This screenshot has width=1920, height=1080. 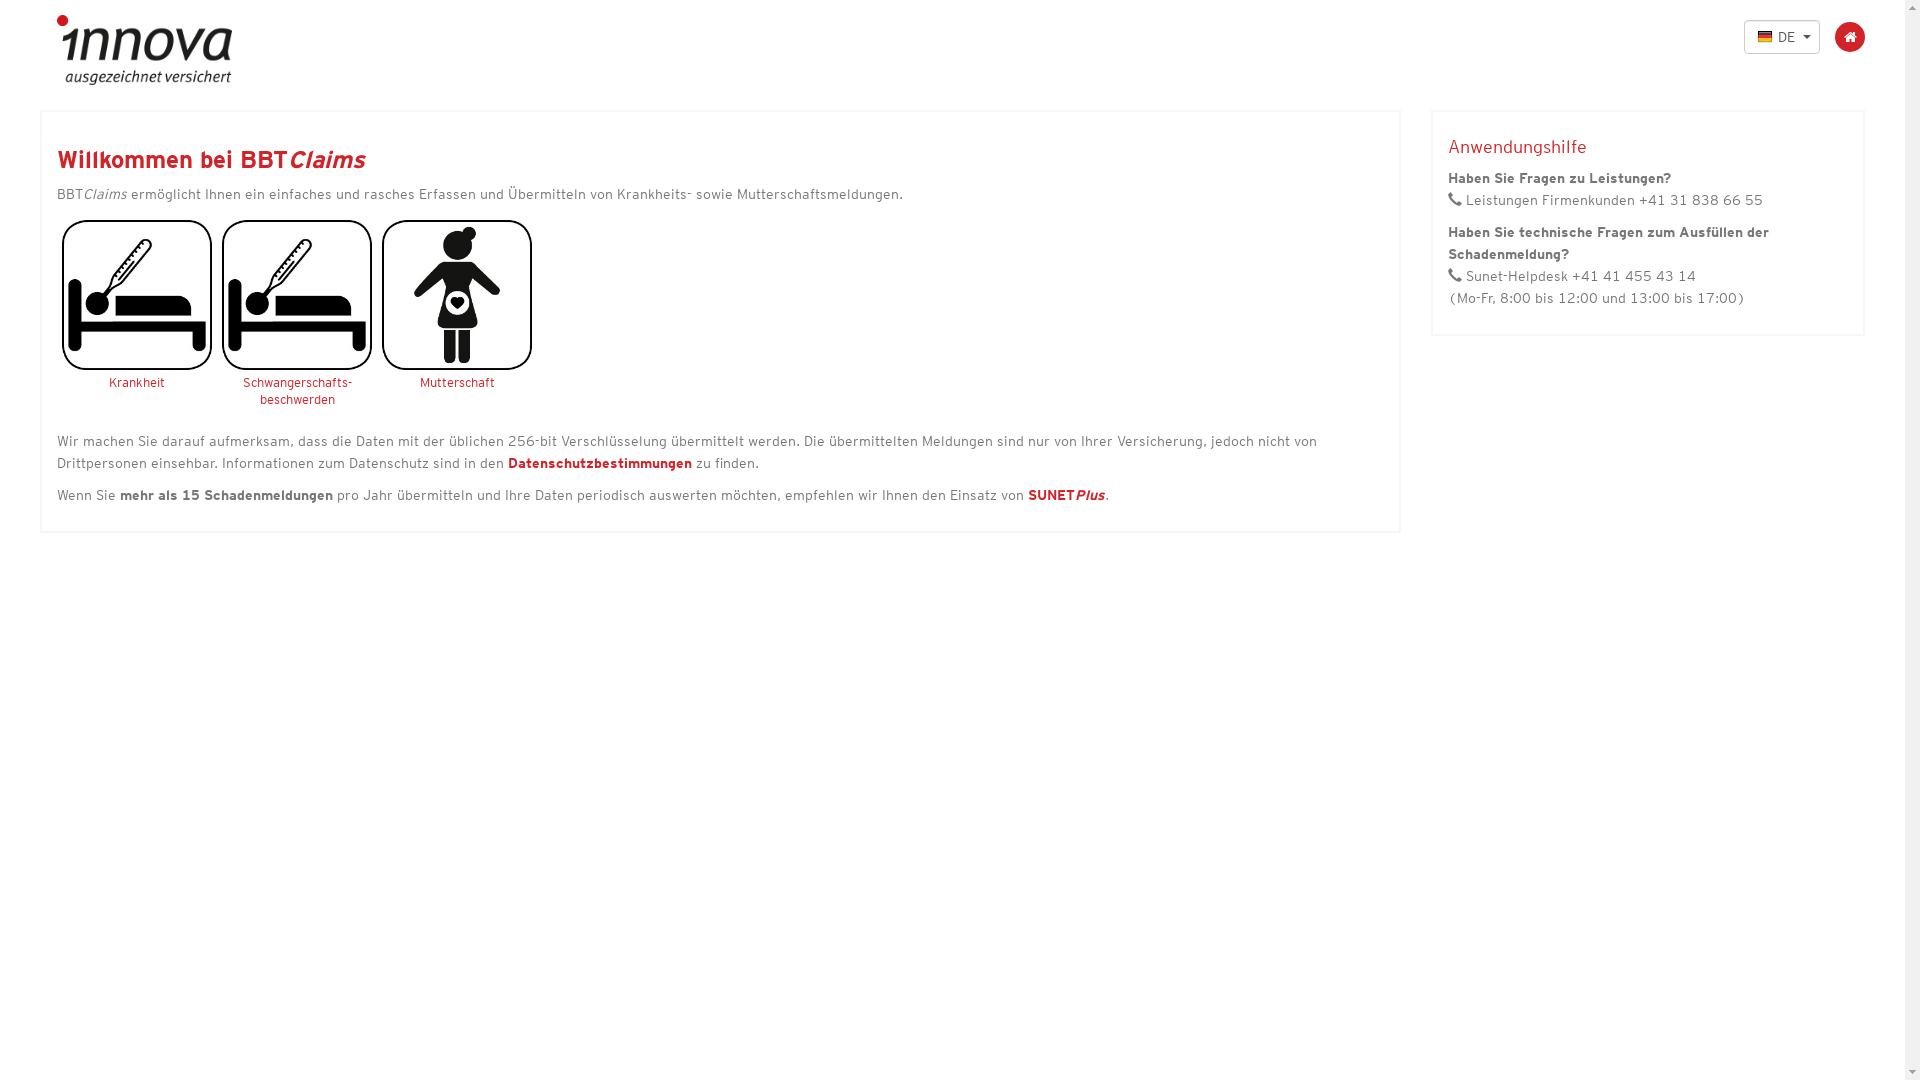 What do you see at coordinates (457, 339) in the screenshot?
I see `Mutterschaft` at bounding box center [457, 339].